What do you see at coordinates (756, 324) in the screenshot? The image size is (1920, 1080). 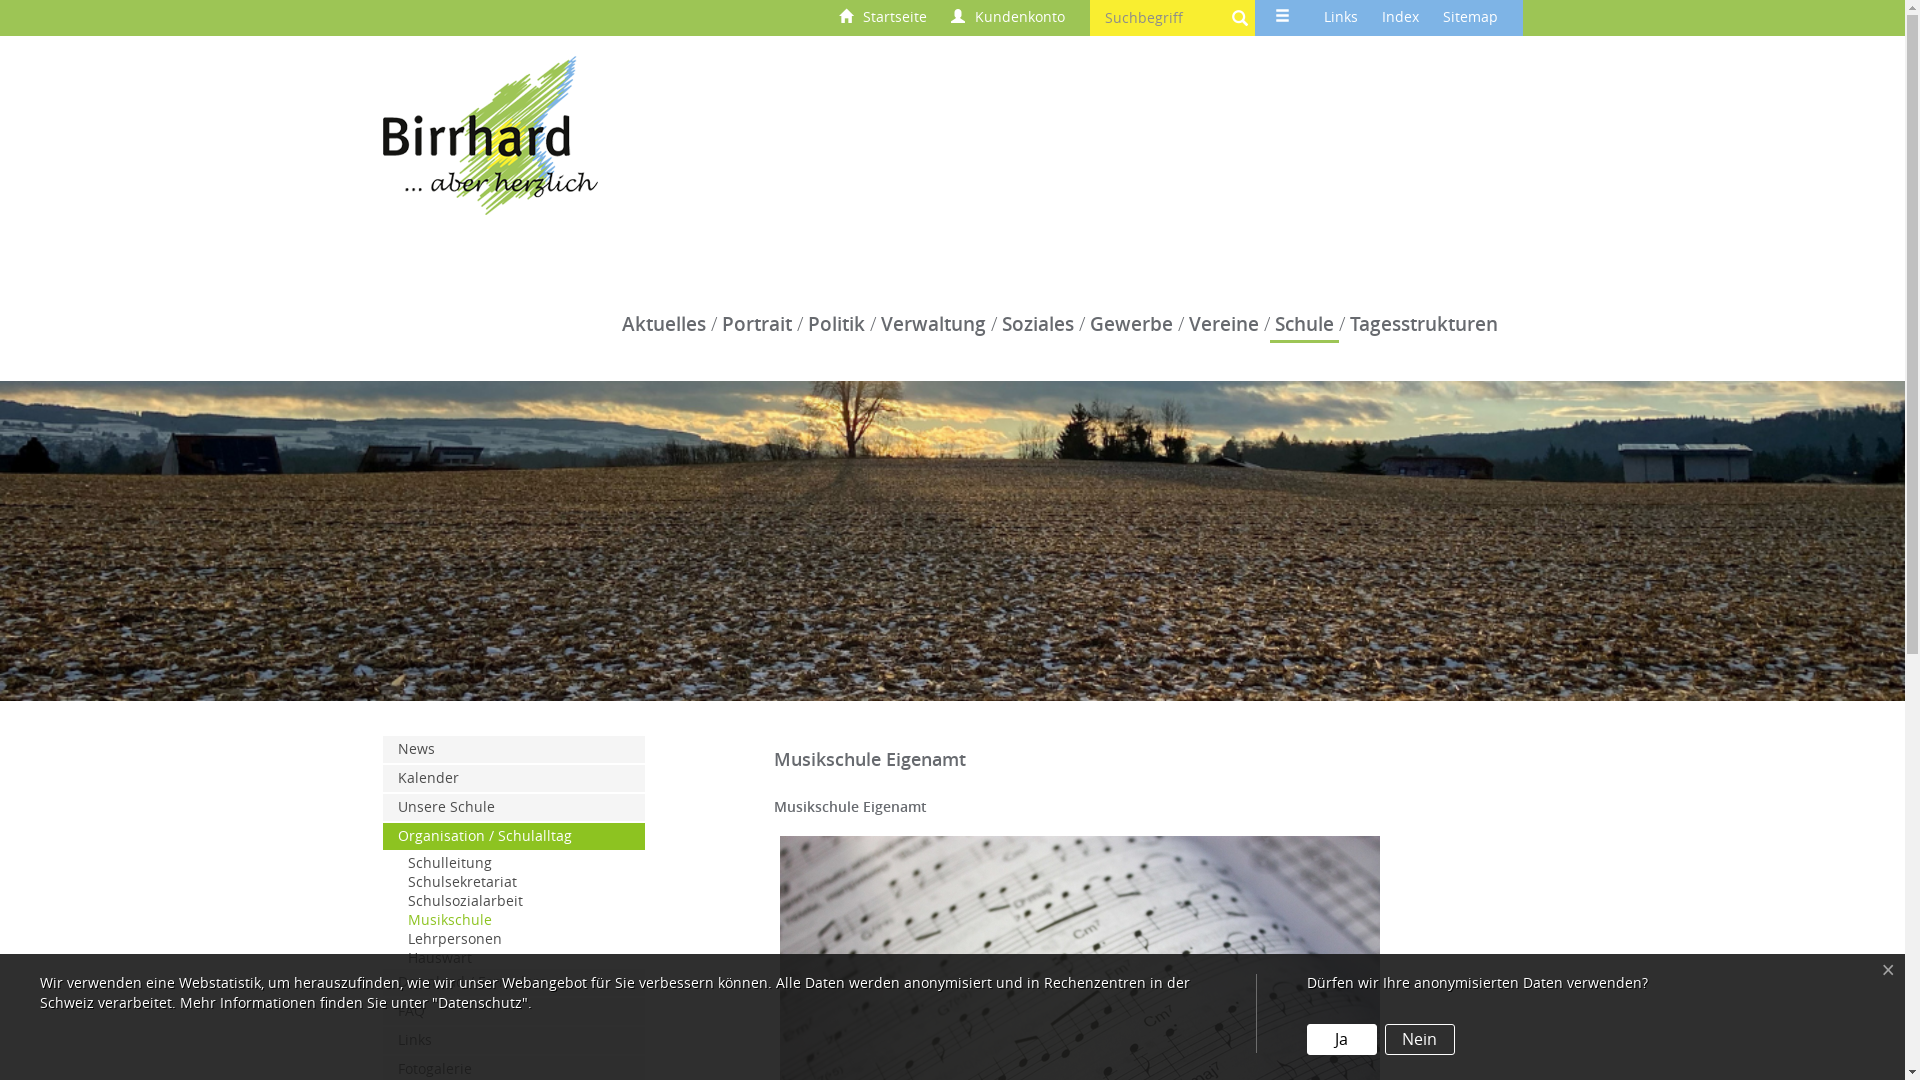 I see `Portrait` at bounding box center [756, 324].